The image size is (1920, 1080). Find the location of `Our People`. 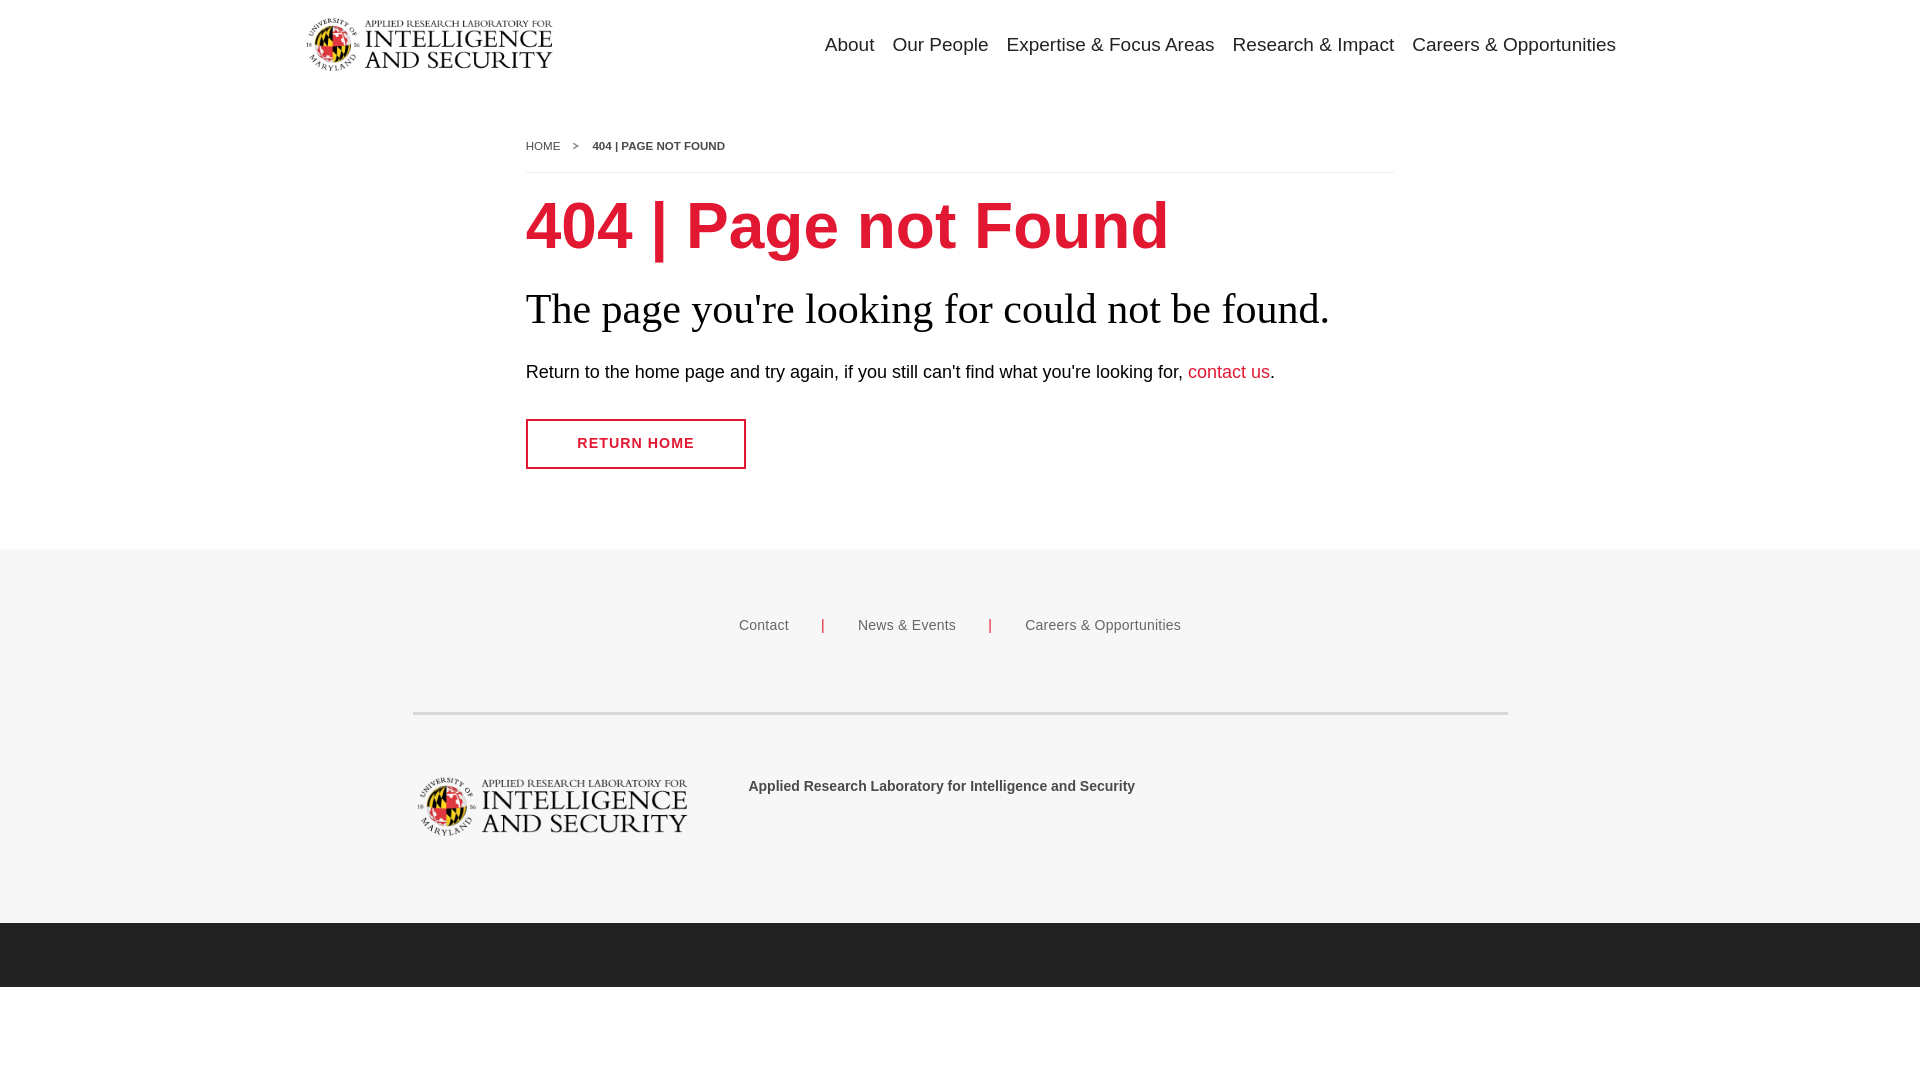

Our People is located at coordinates (930, 46).